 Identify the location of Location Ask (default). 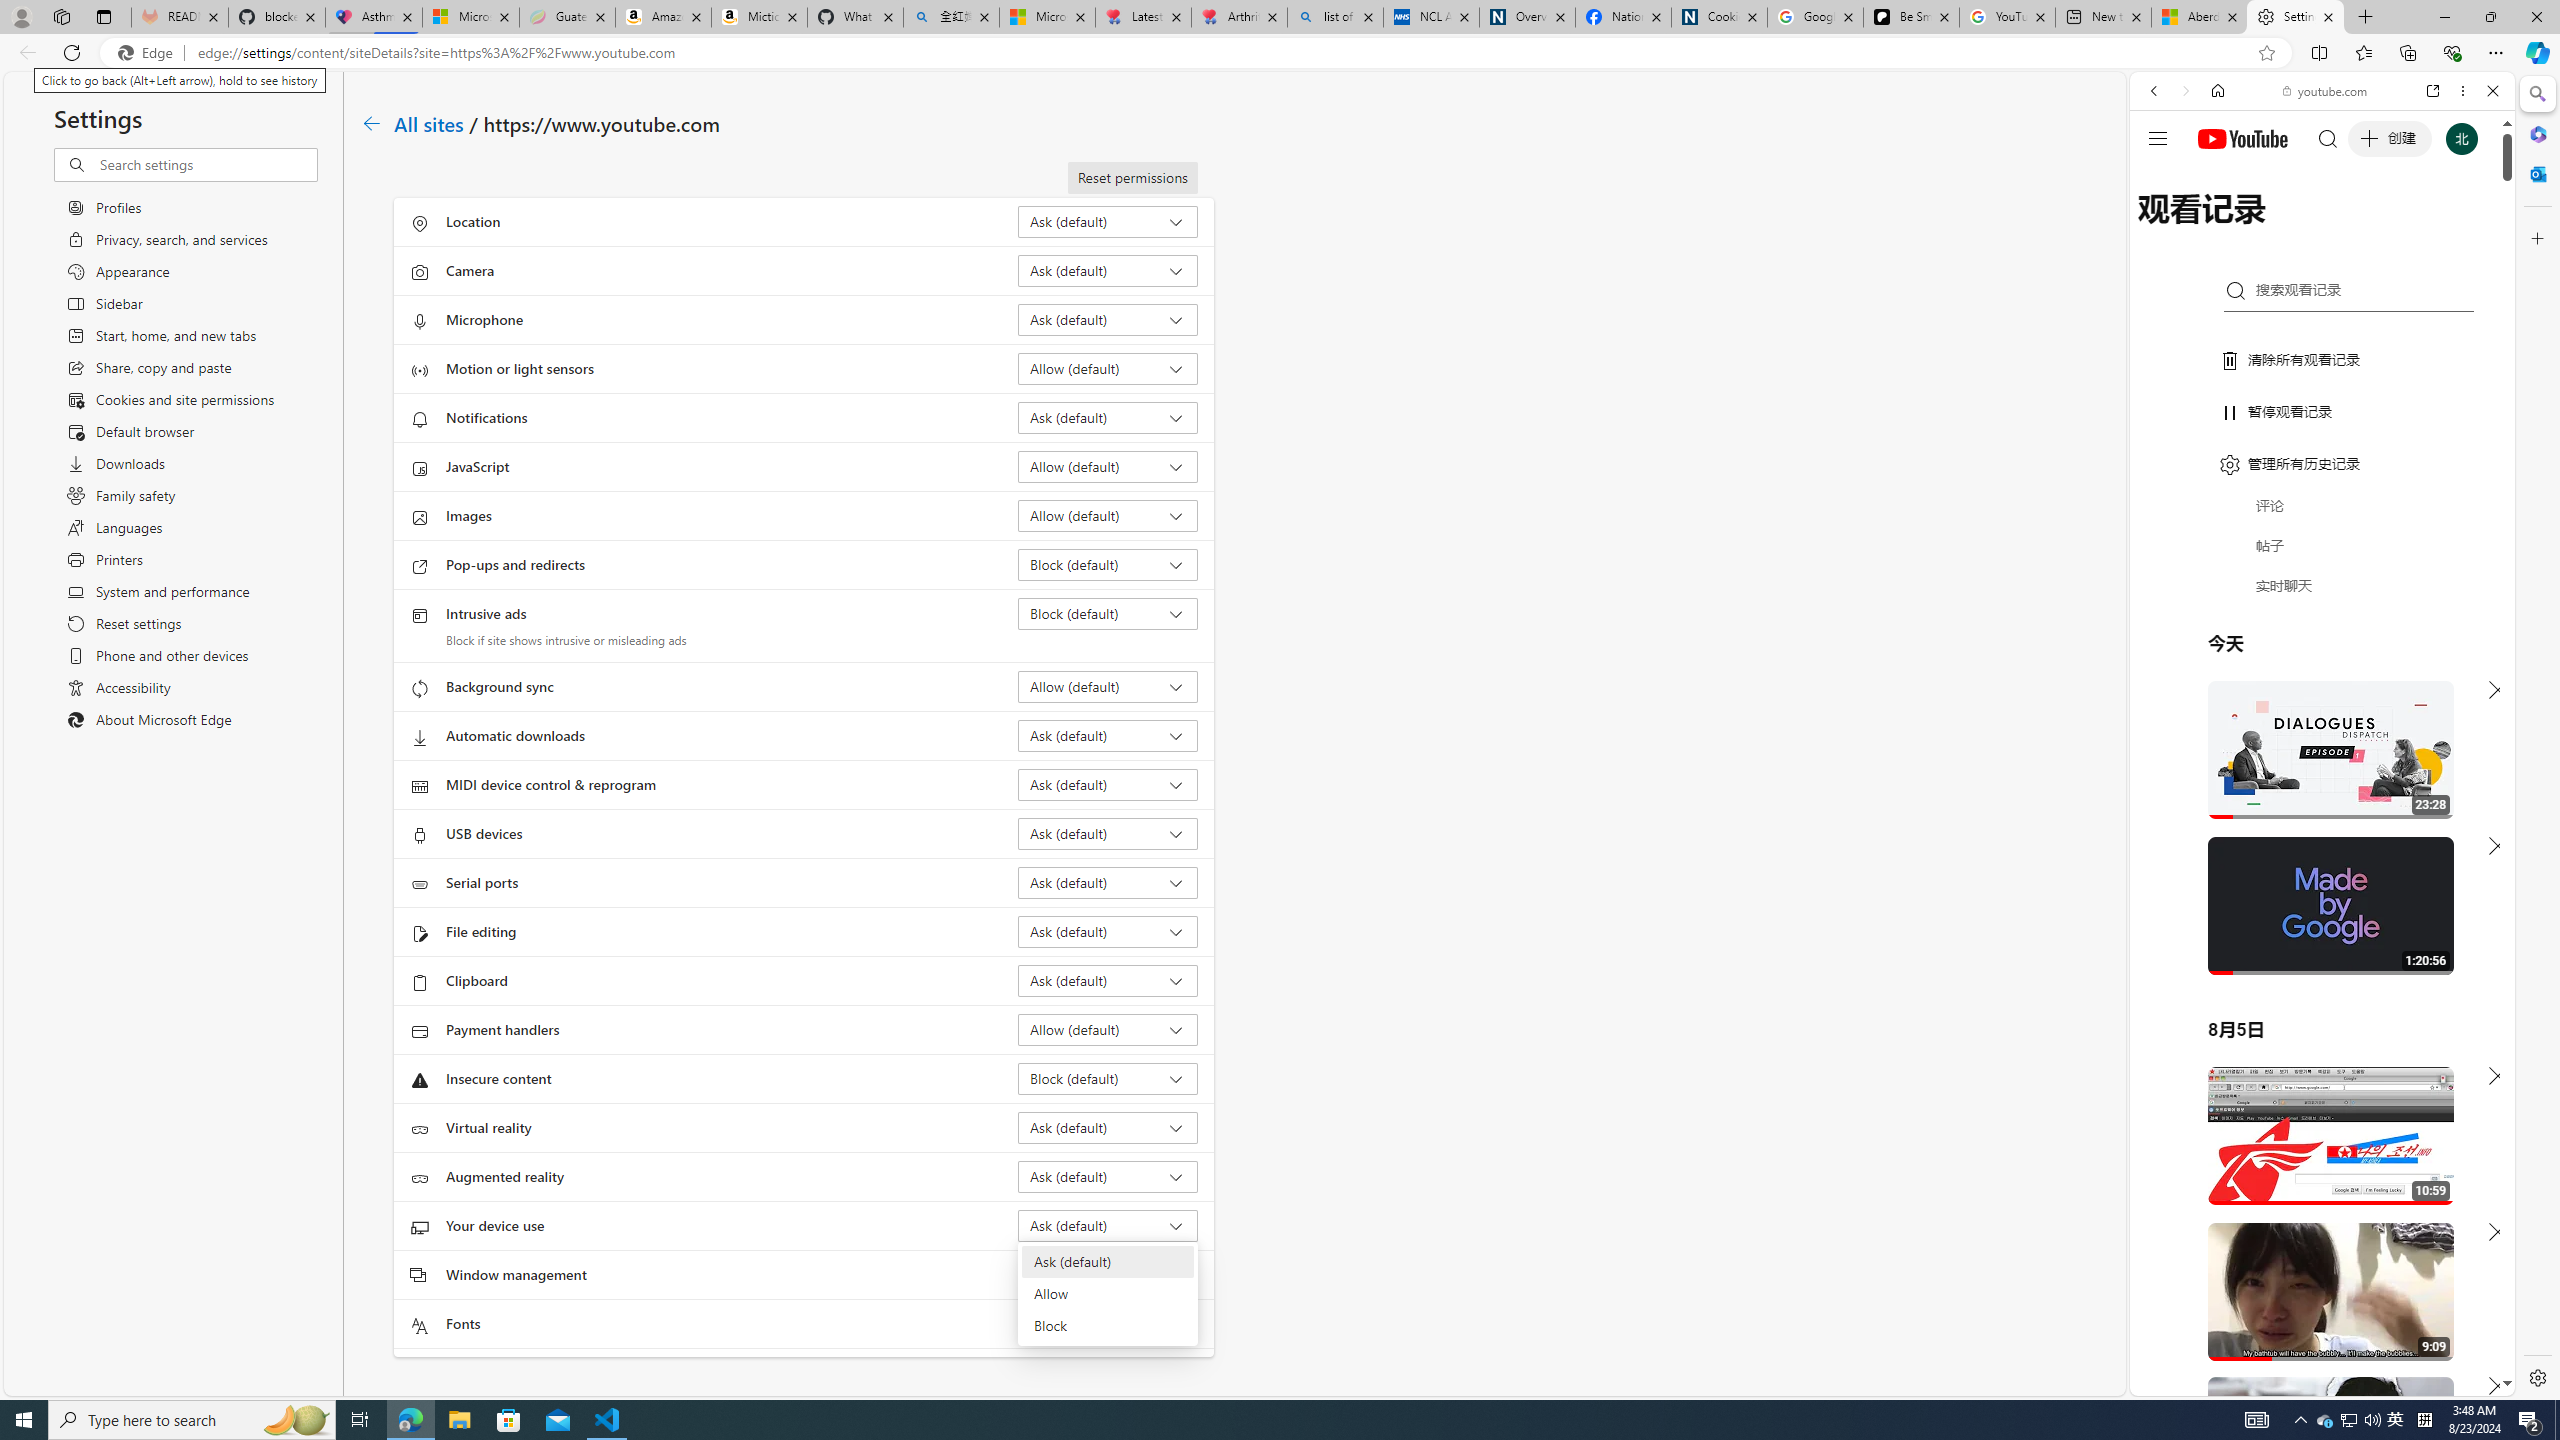
(1108, 221).